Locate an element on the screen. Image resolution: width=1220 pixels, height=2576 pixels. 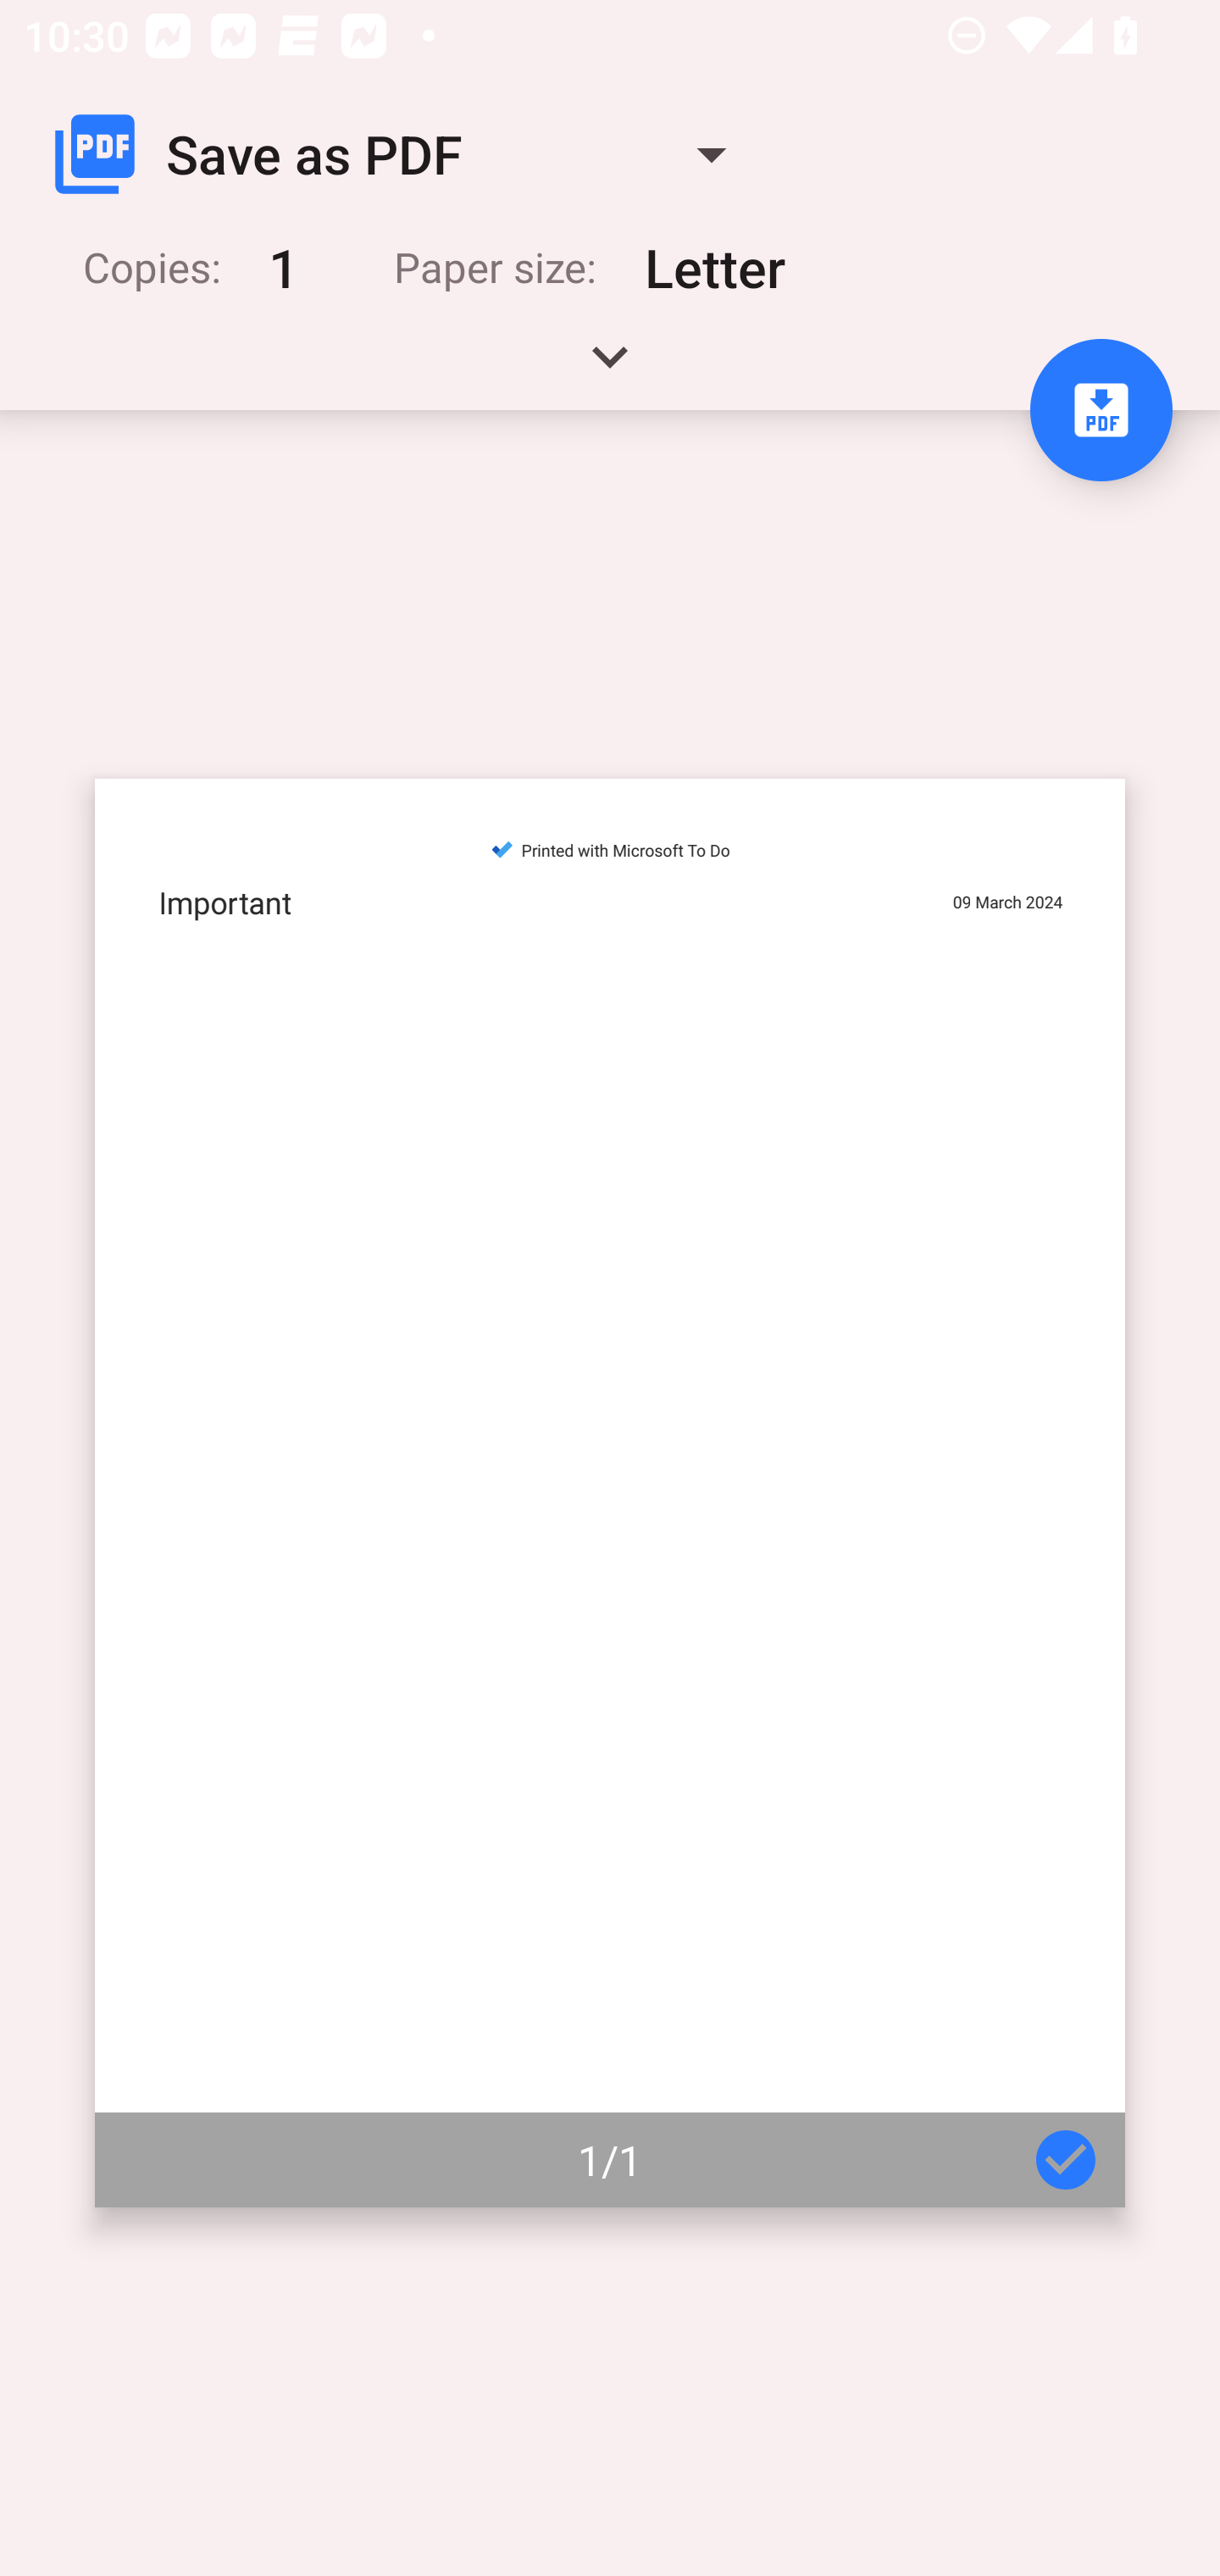
Page 1 of 1 1/1 is located at coordinates (610, 1493).